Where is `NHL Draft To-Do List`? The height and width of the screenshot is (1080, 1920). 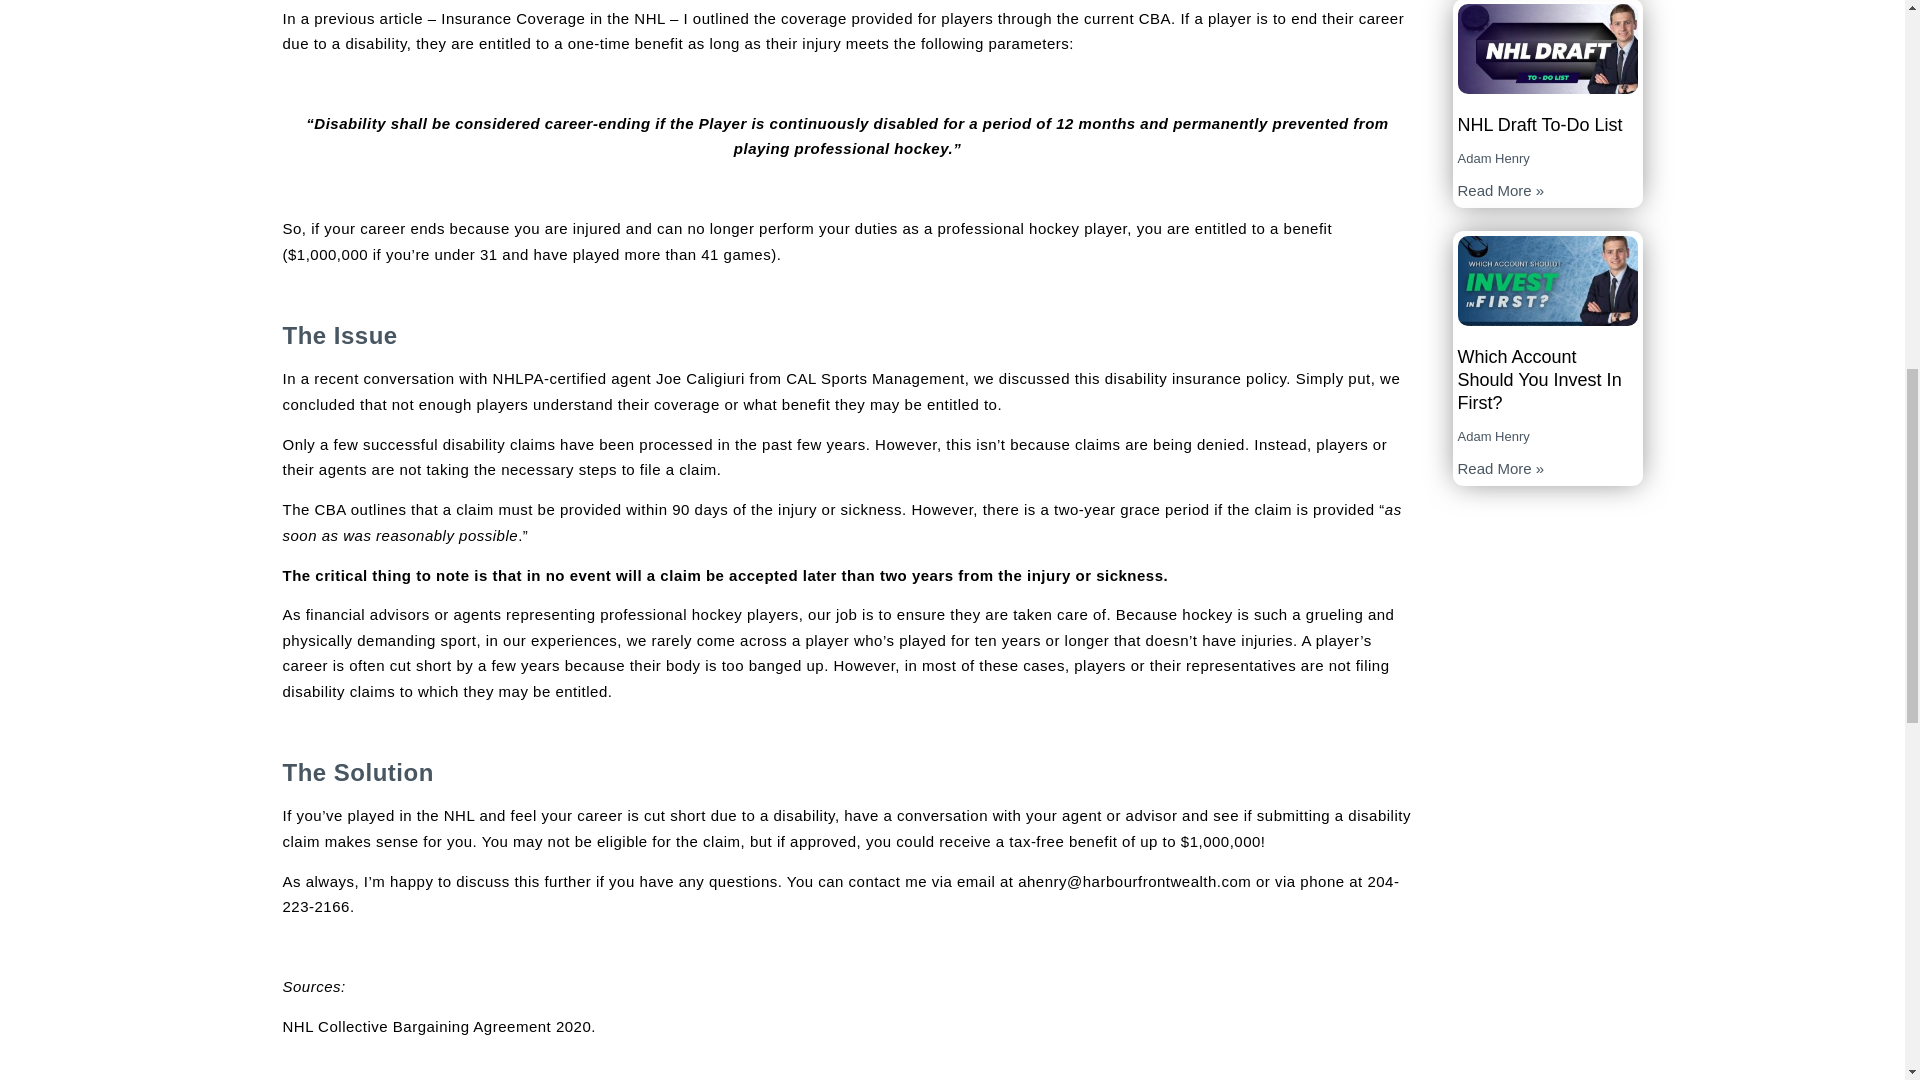 NHL Draft To-Do List is located at coordinates (1540, 124).